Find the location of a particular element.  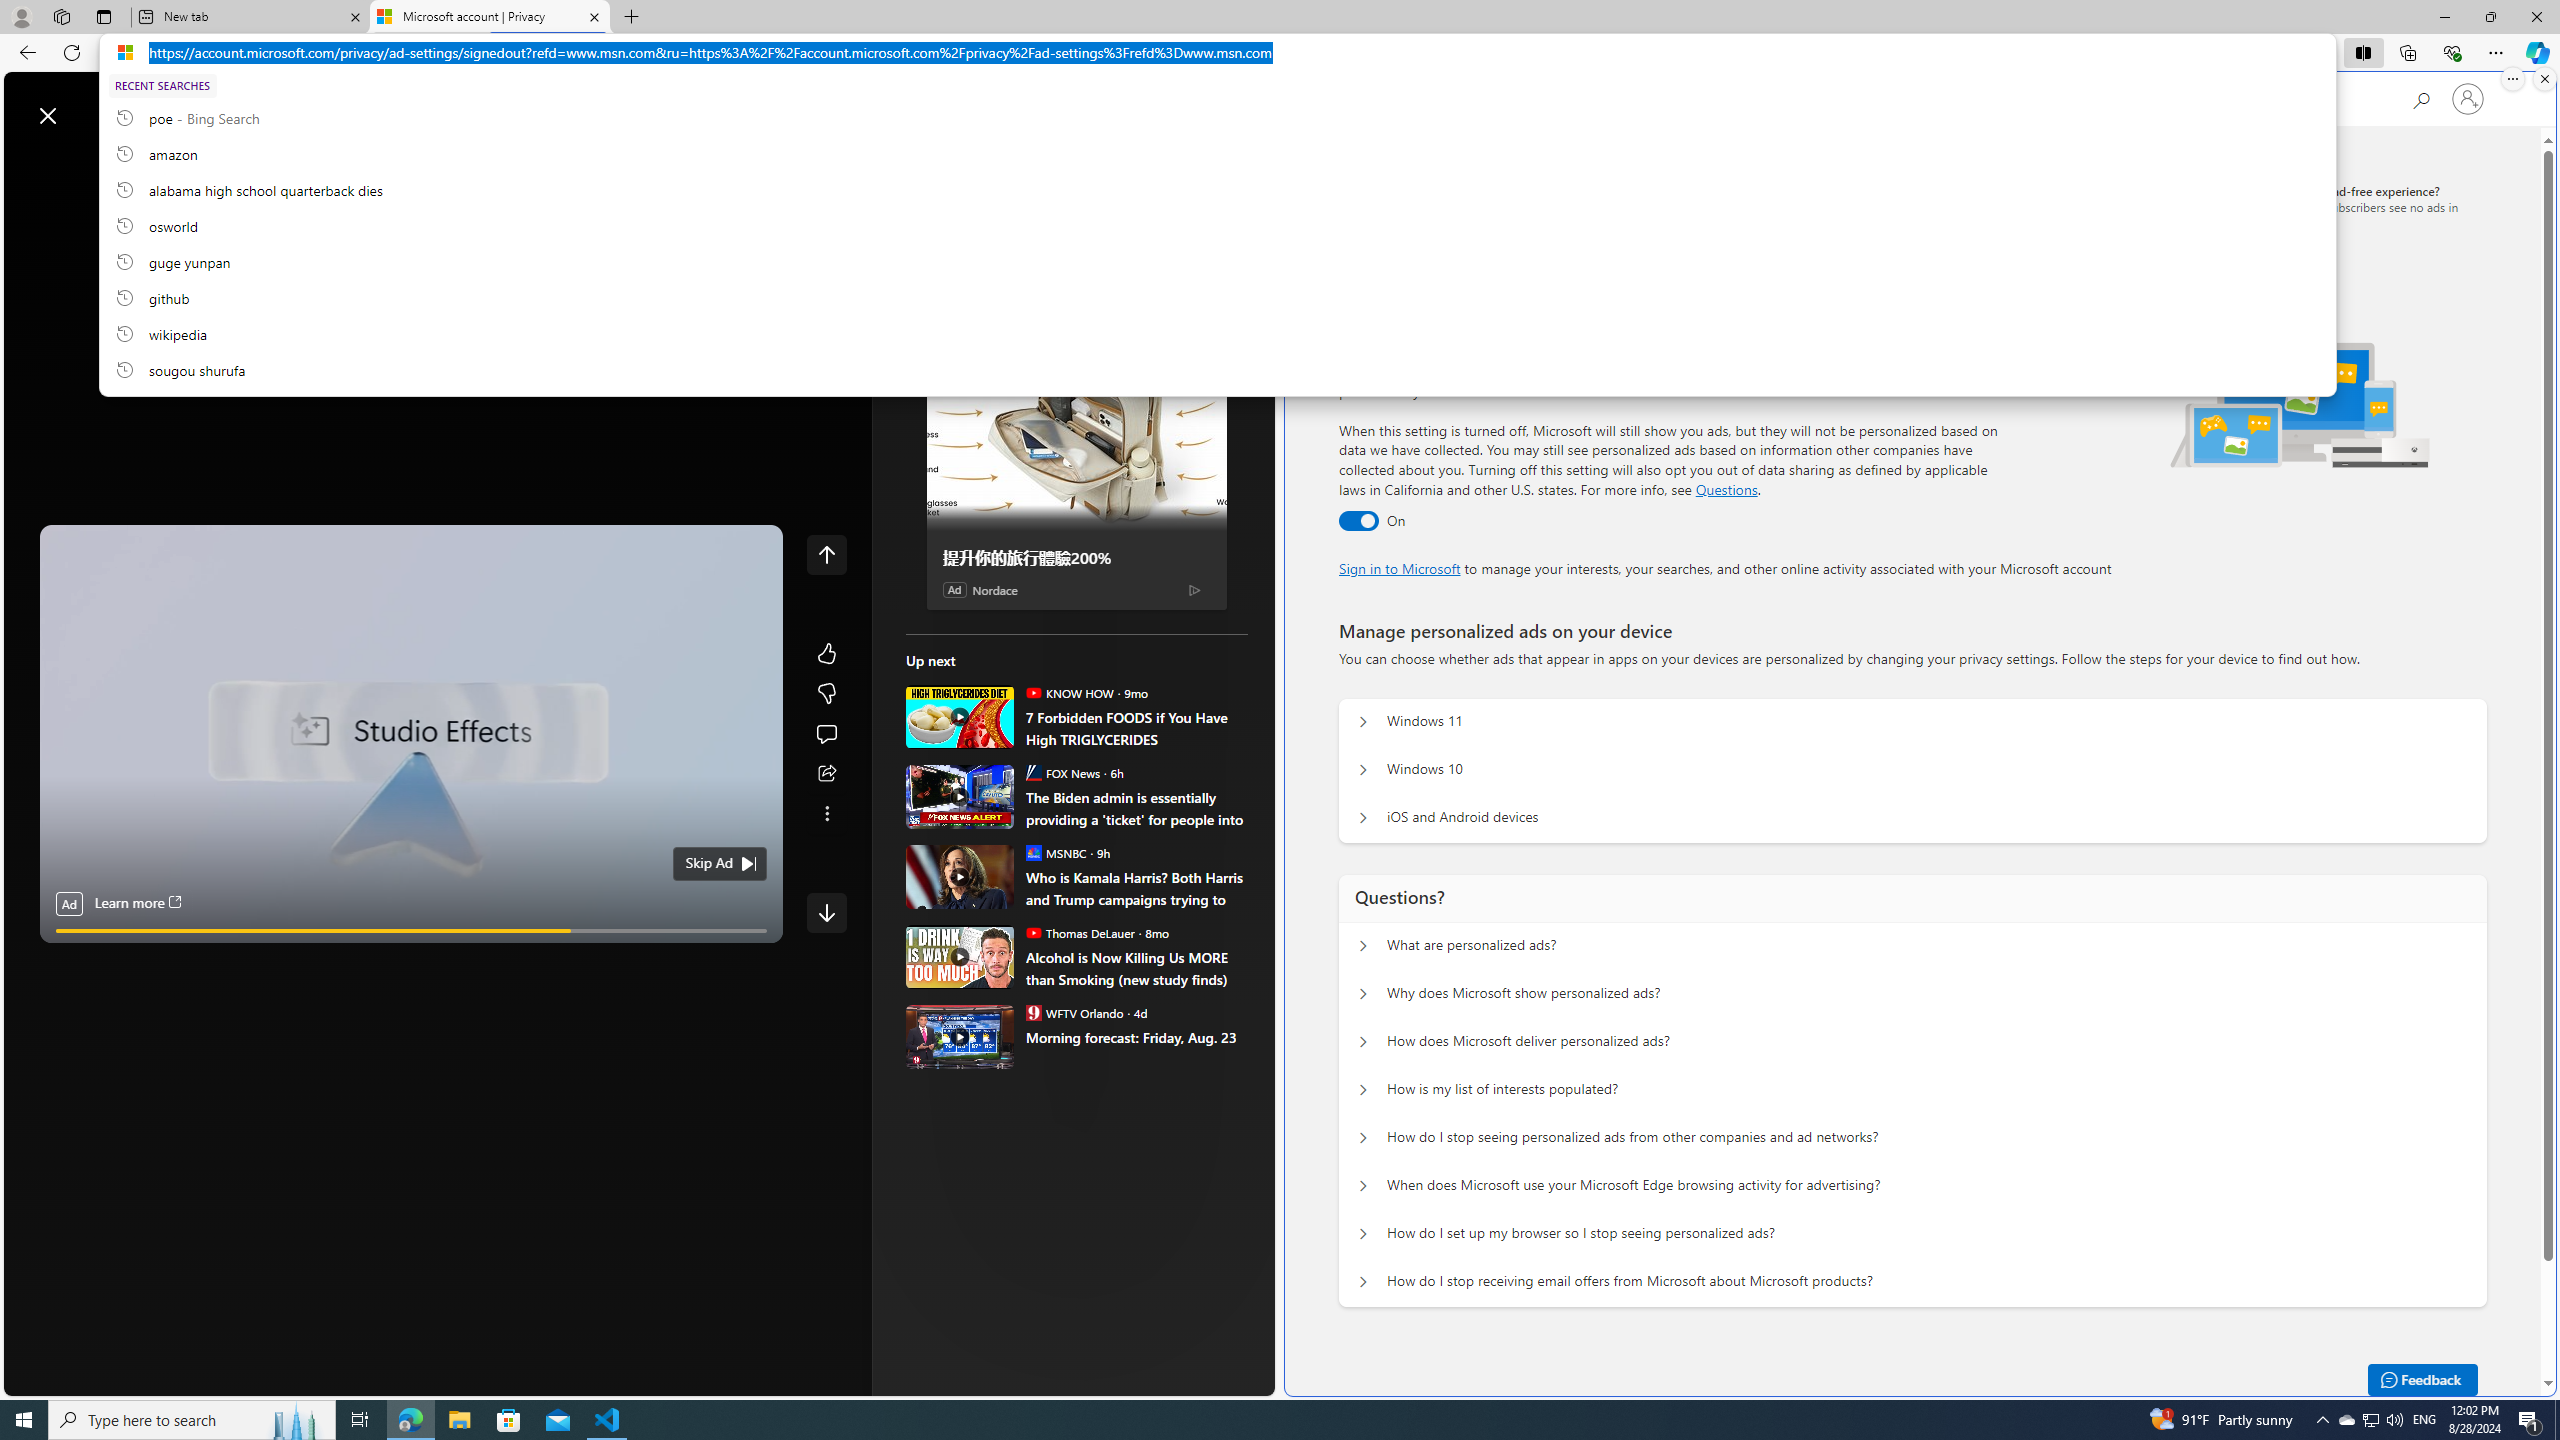

7 Forbidden FOODS if You Have High TRIGLYCERIDES is located at coordinates (1136, 728).